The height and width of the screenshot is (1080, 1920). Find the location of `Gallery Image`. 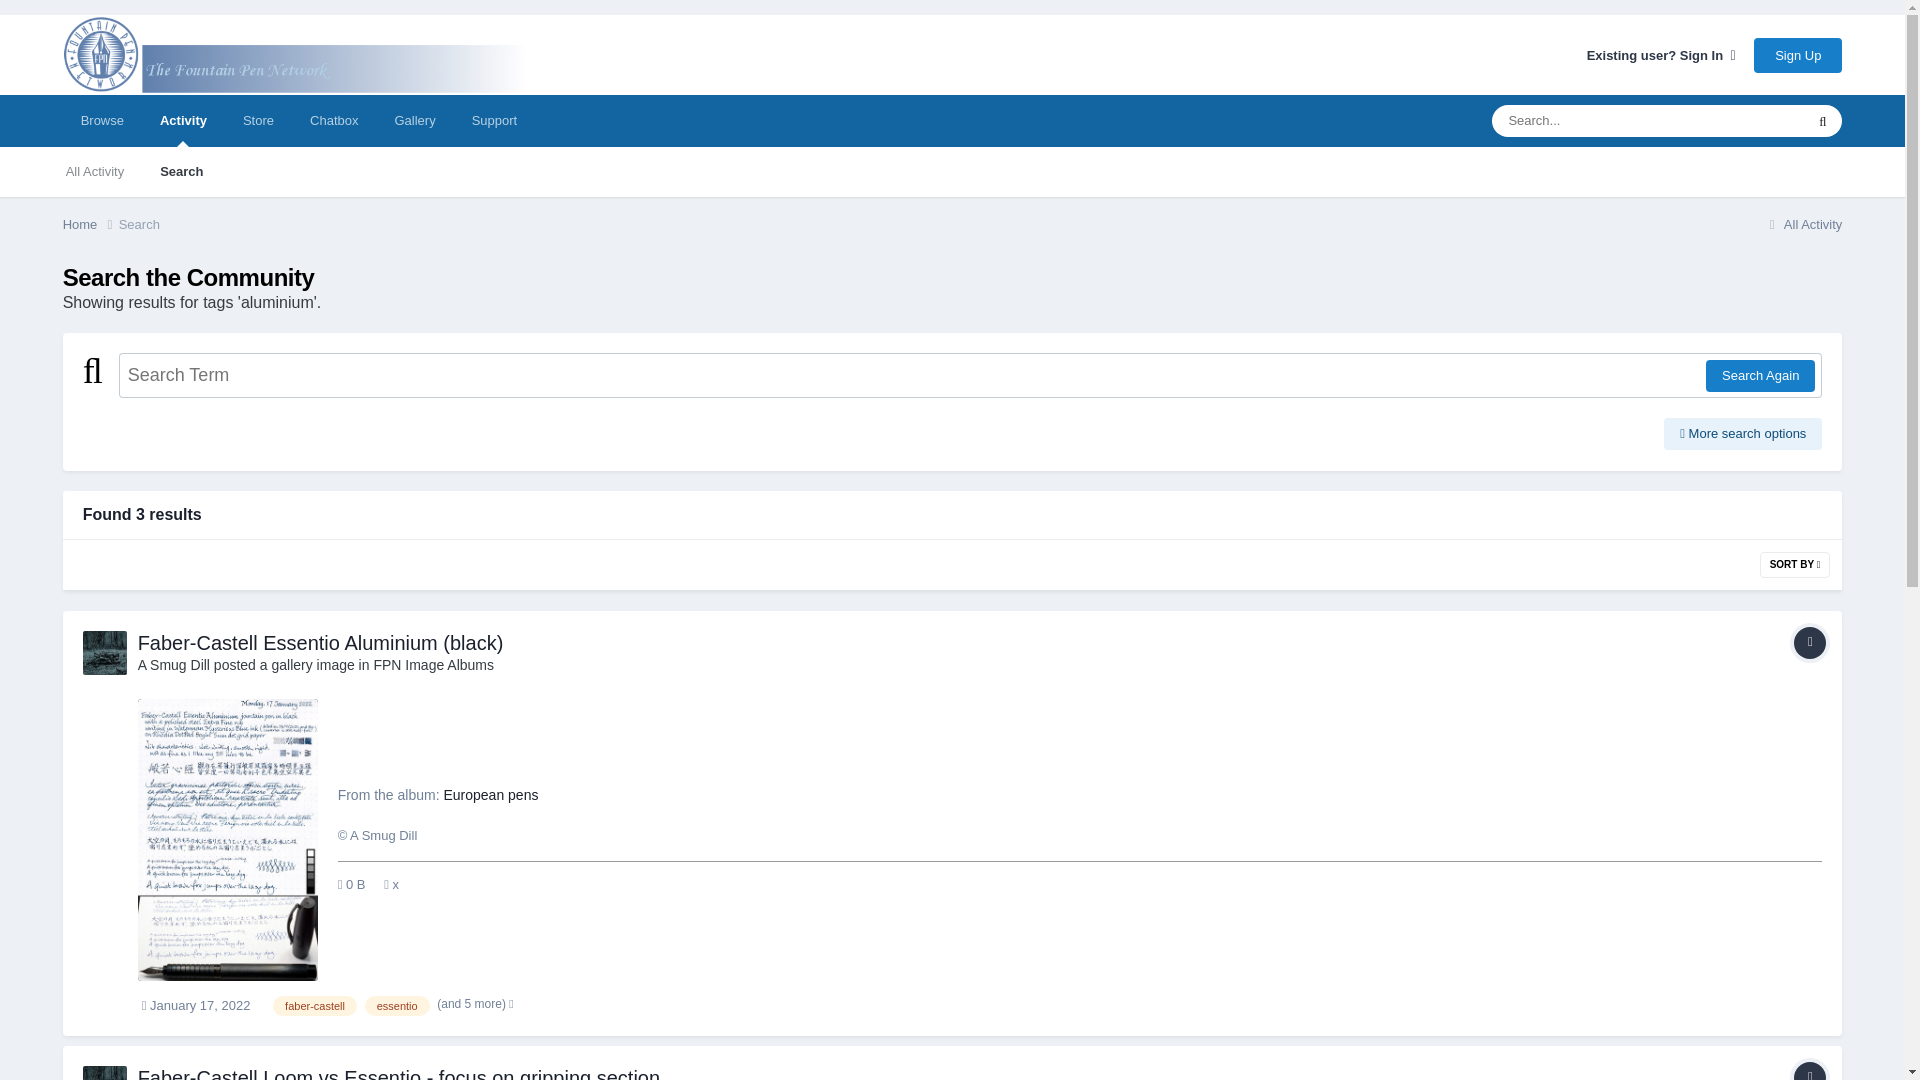

Gallery Image is located at coordinates (1809, 642).